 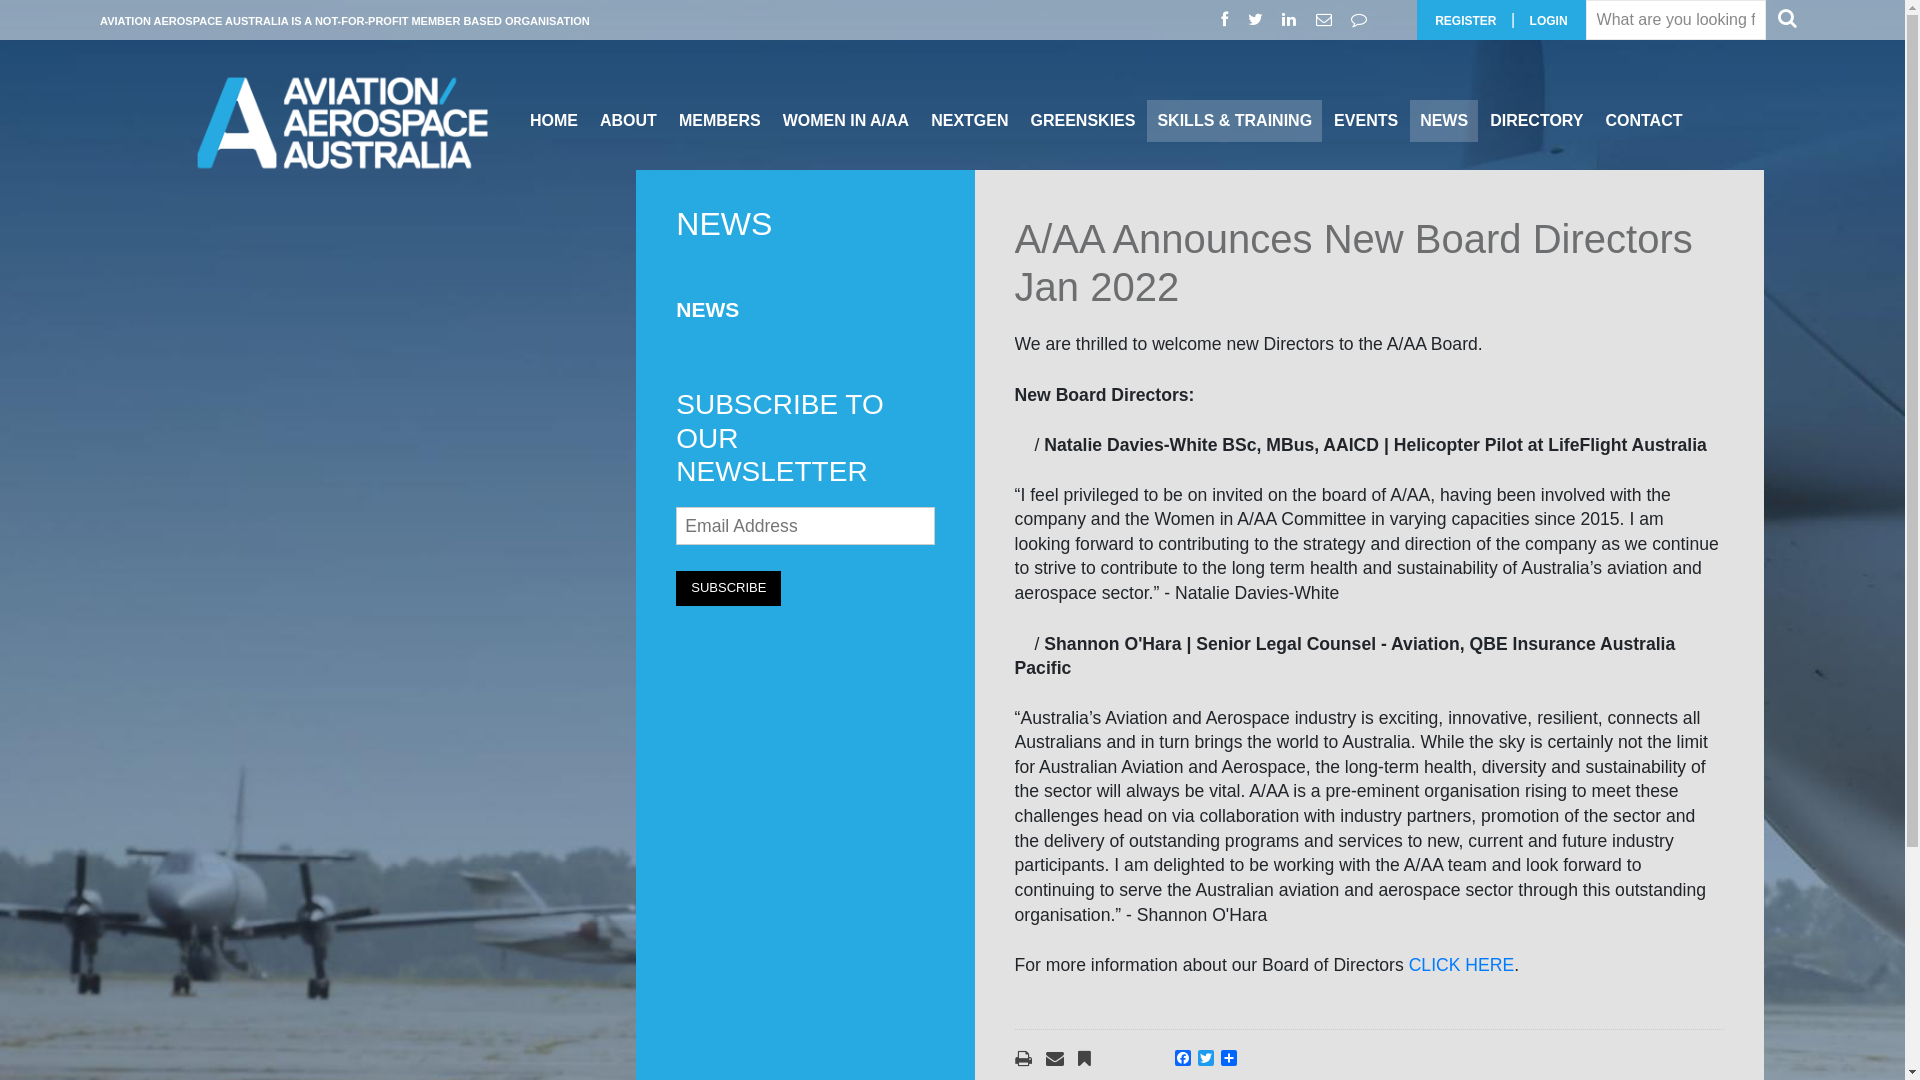 I want to click on LinkedIn, so click(x=1292, y=20).